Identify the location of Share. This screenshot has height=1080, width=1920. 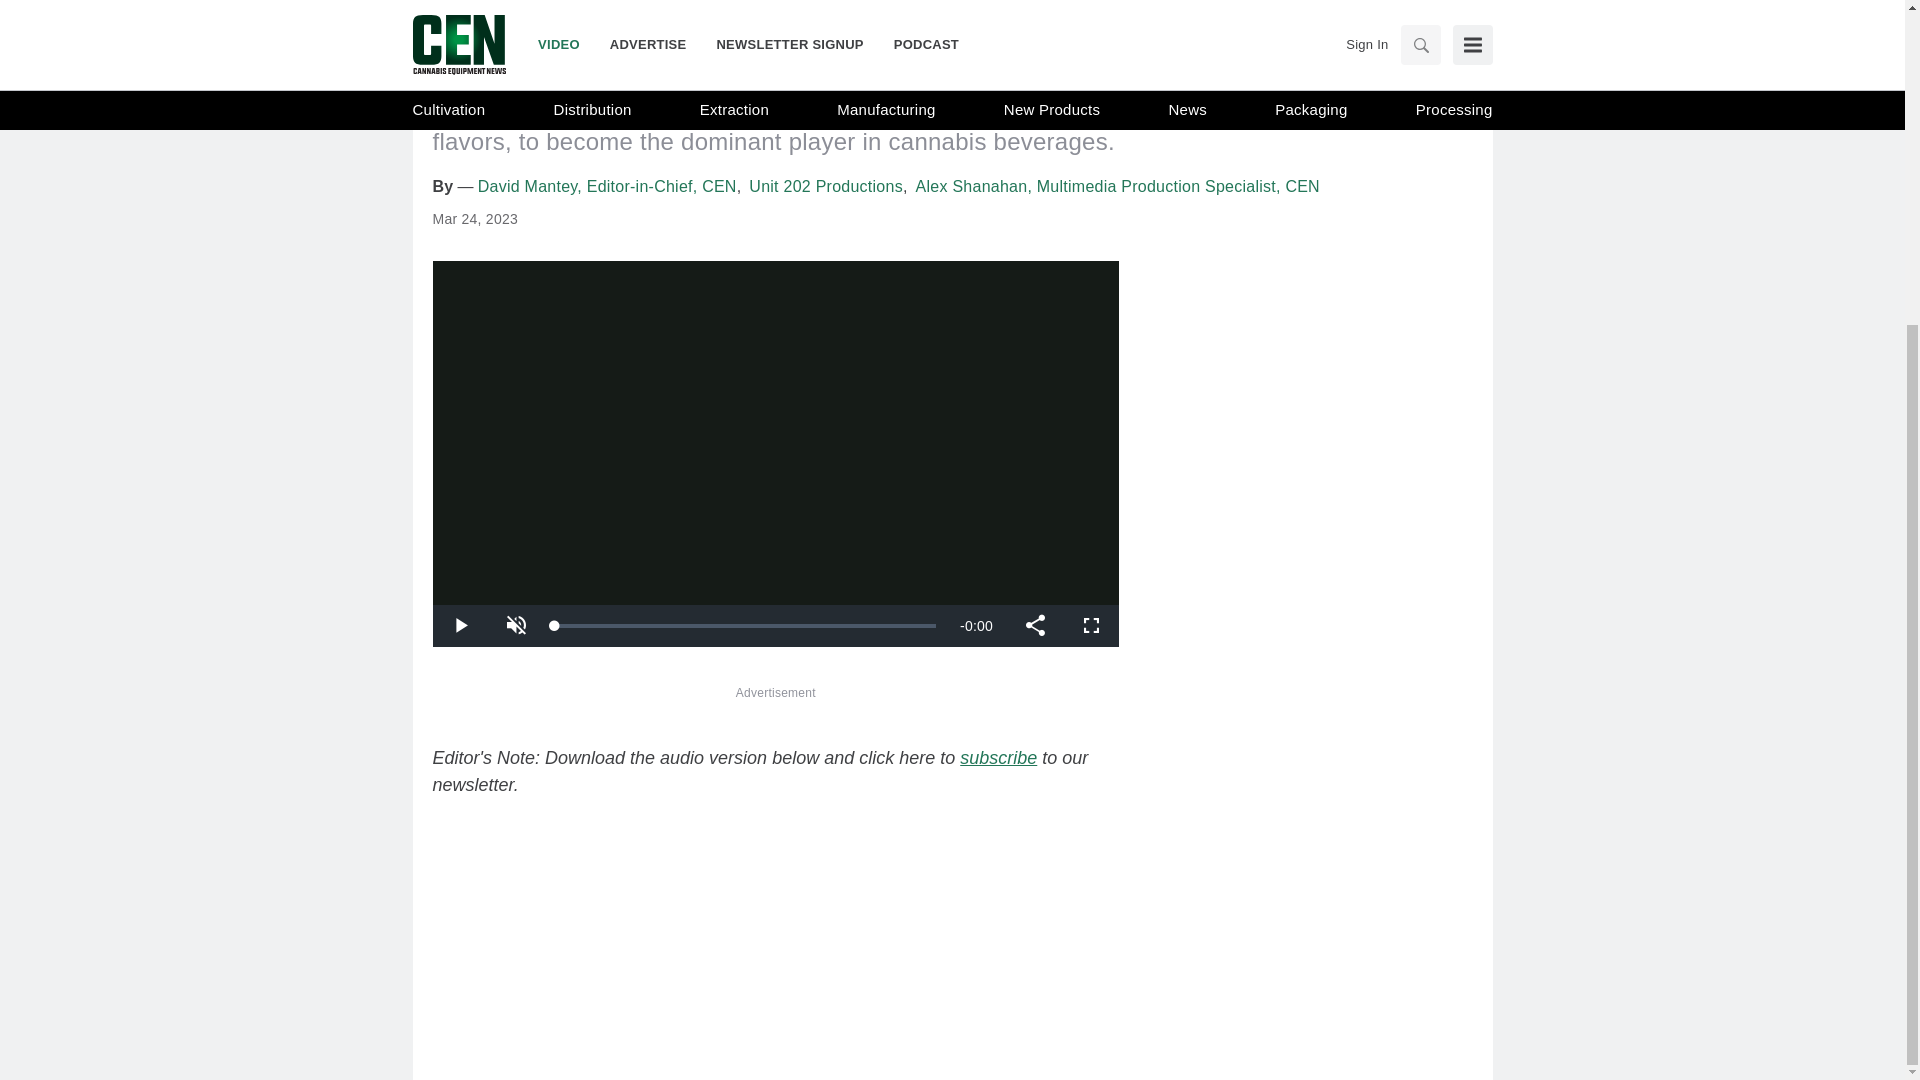
(1034, 625).